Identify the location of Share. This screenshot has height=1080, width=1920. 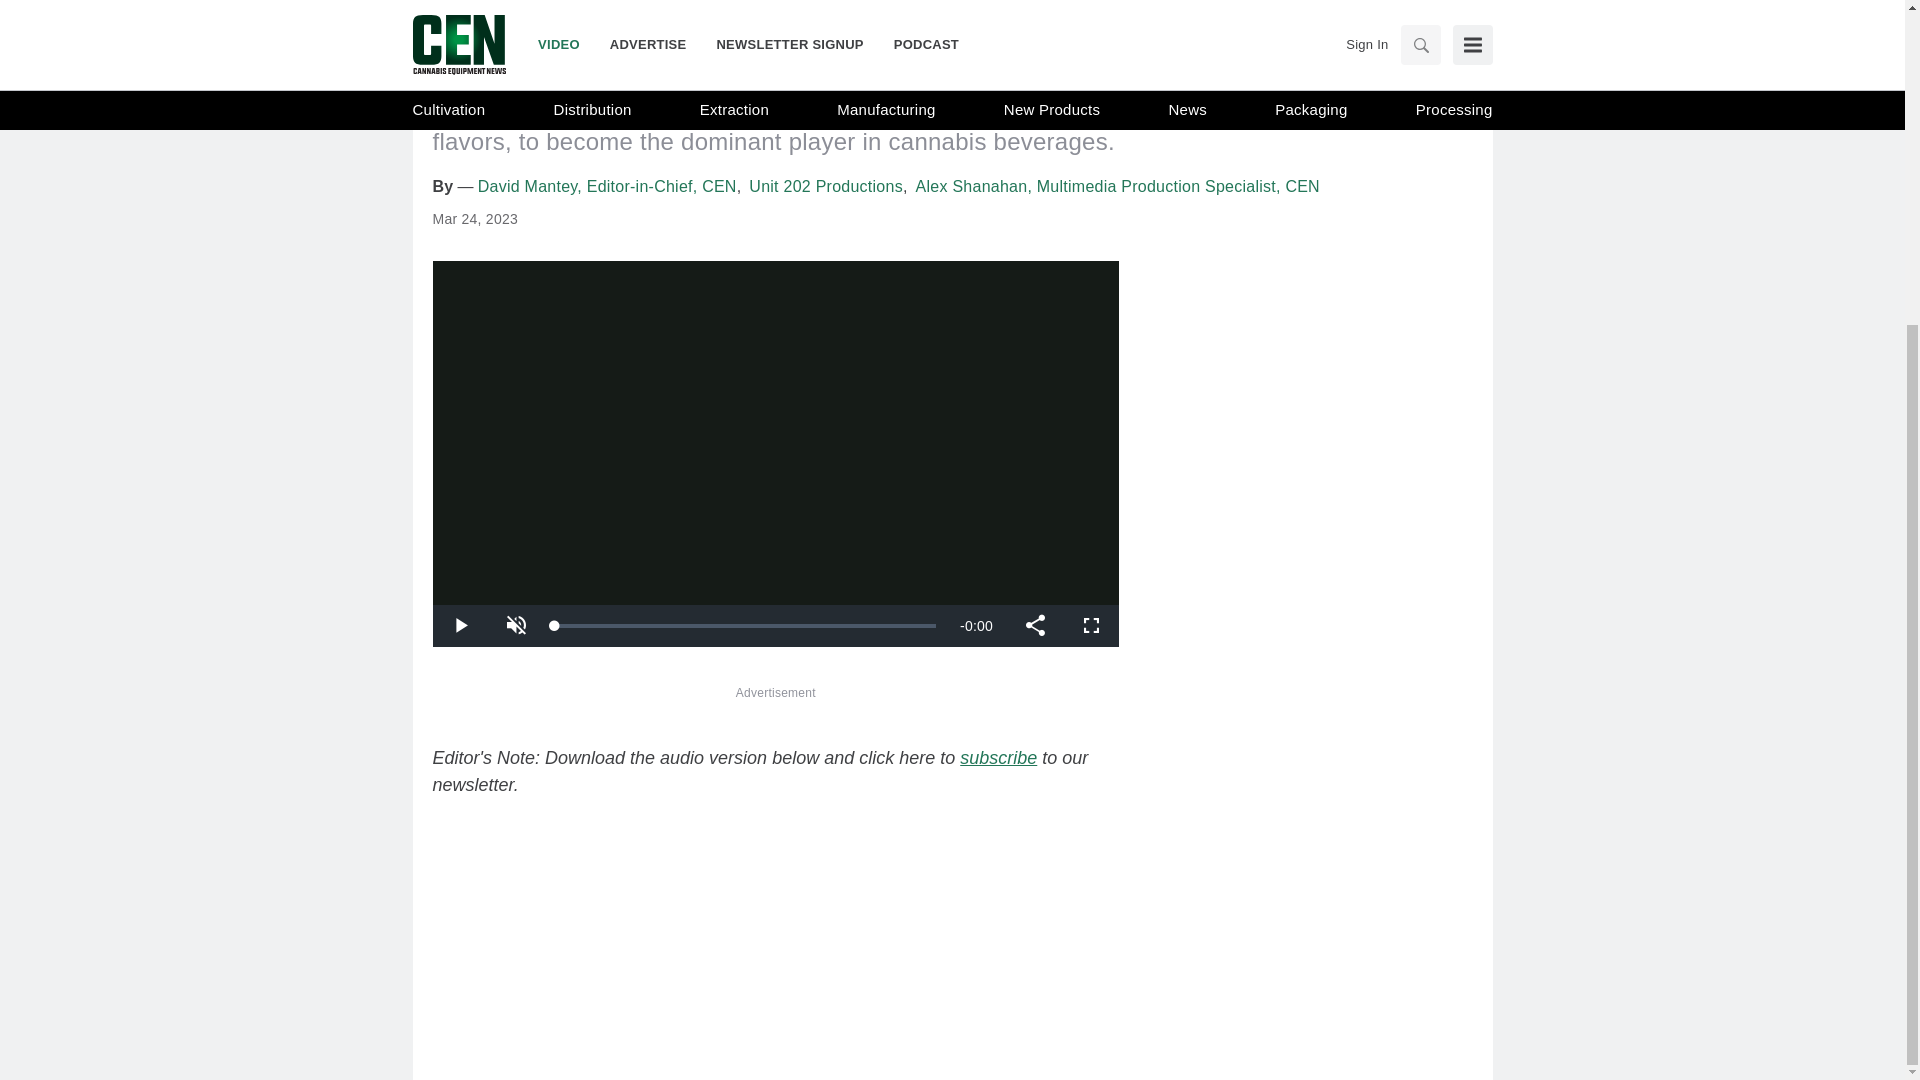
(1034, 625).